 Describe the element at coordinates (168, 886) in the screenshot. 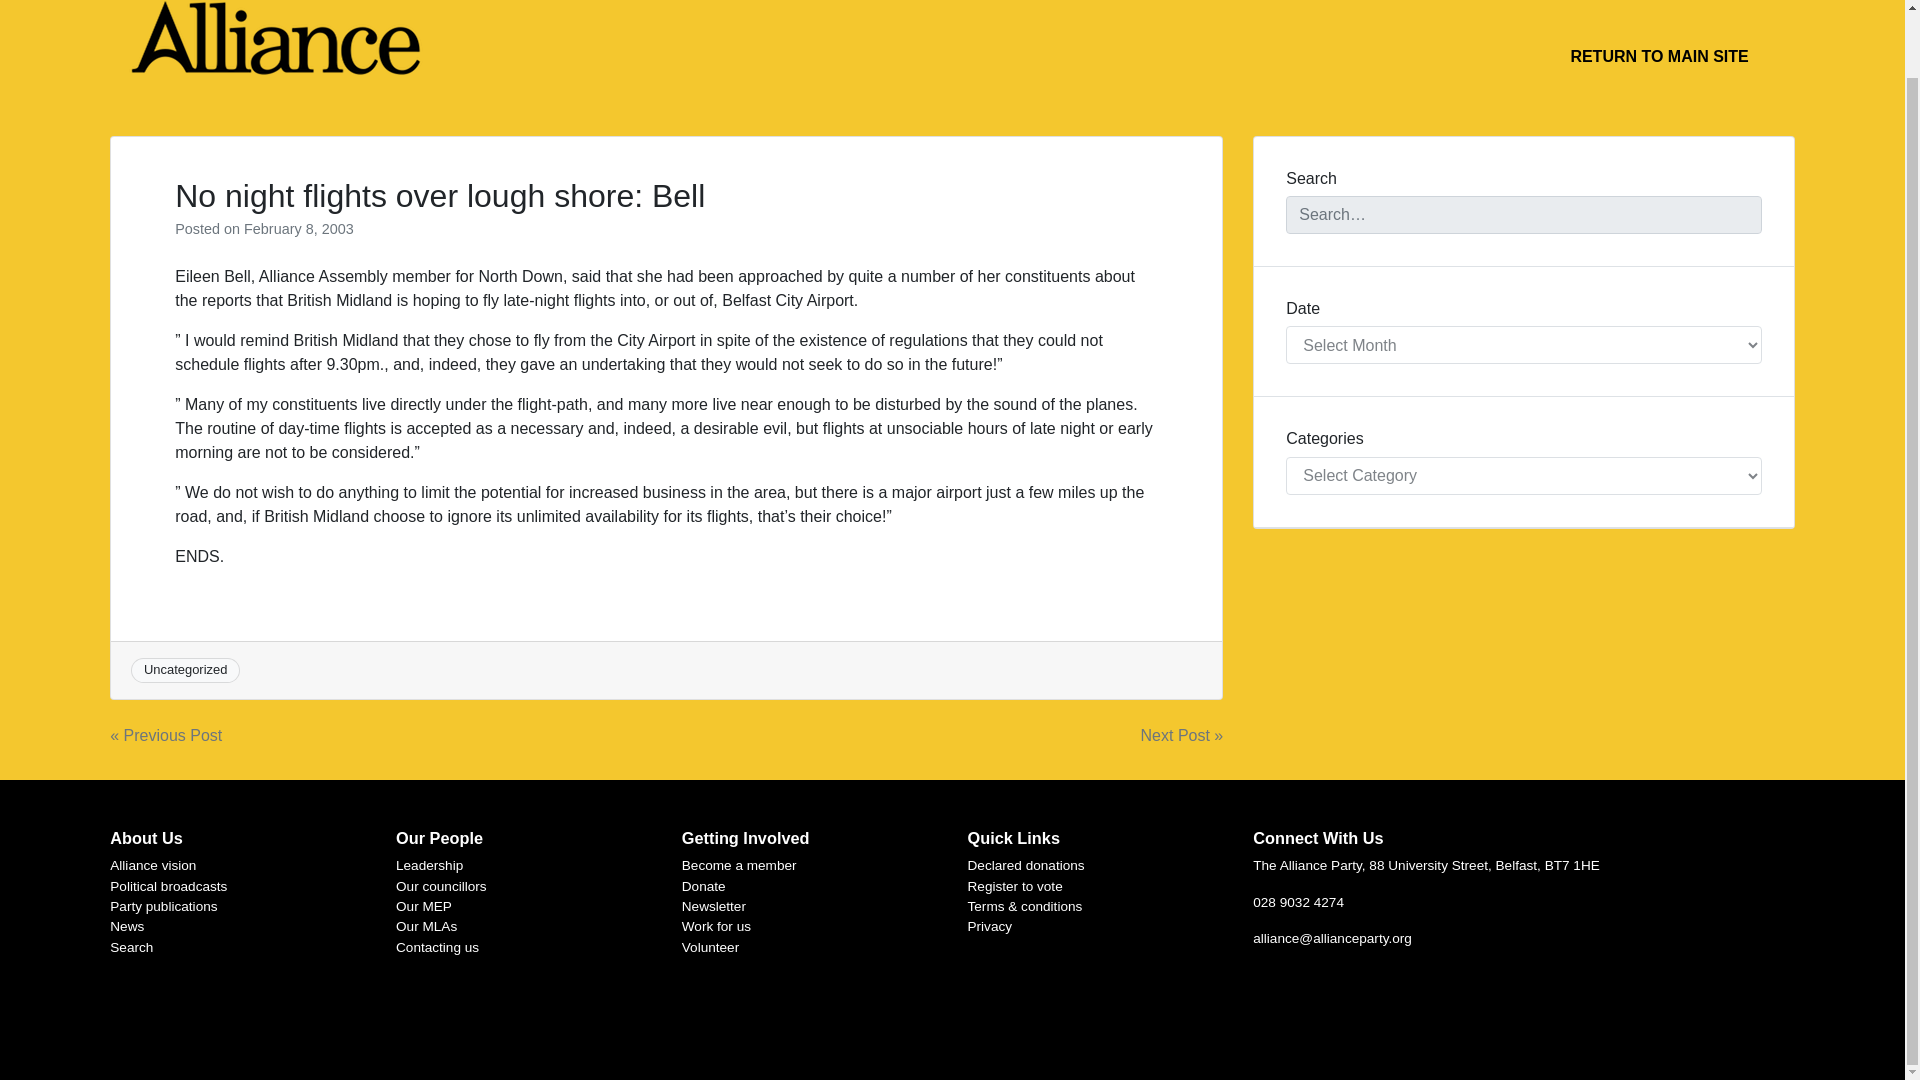

I see `Political broadcasts` at that location.